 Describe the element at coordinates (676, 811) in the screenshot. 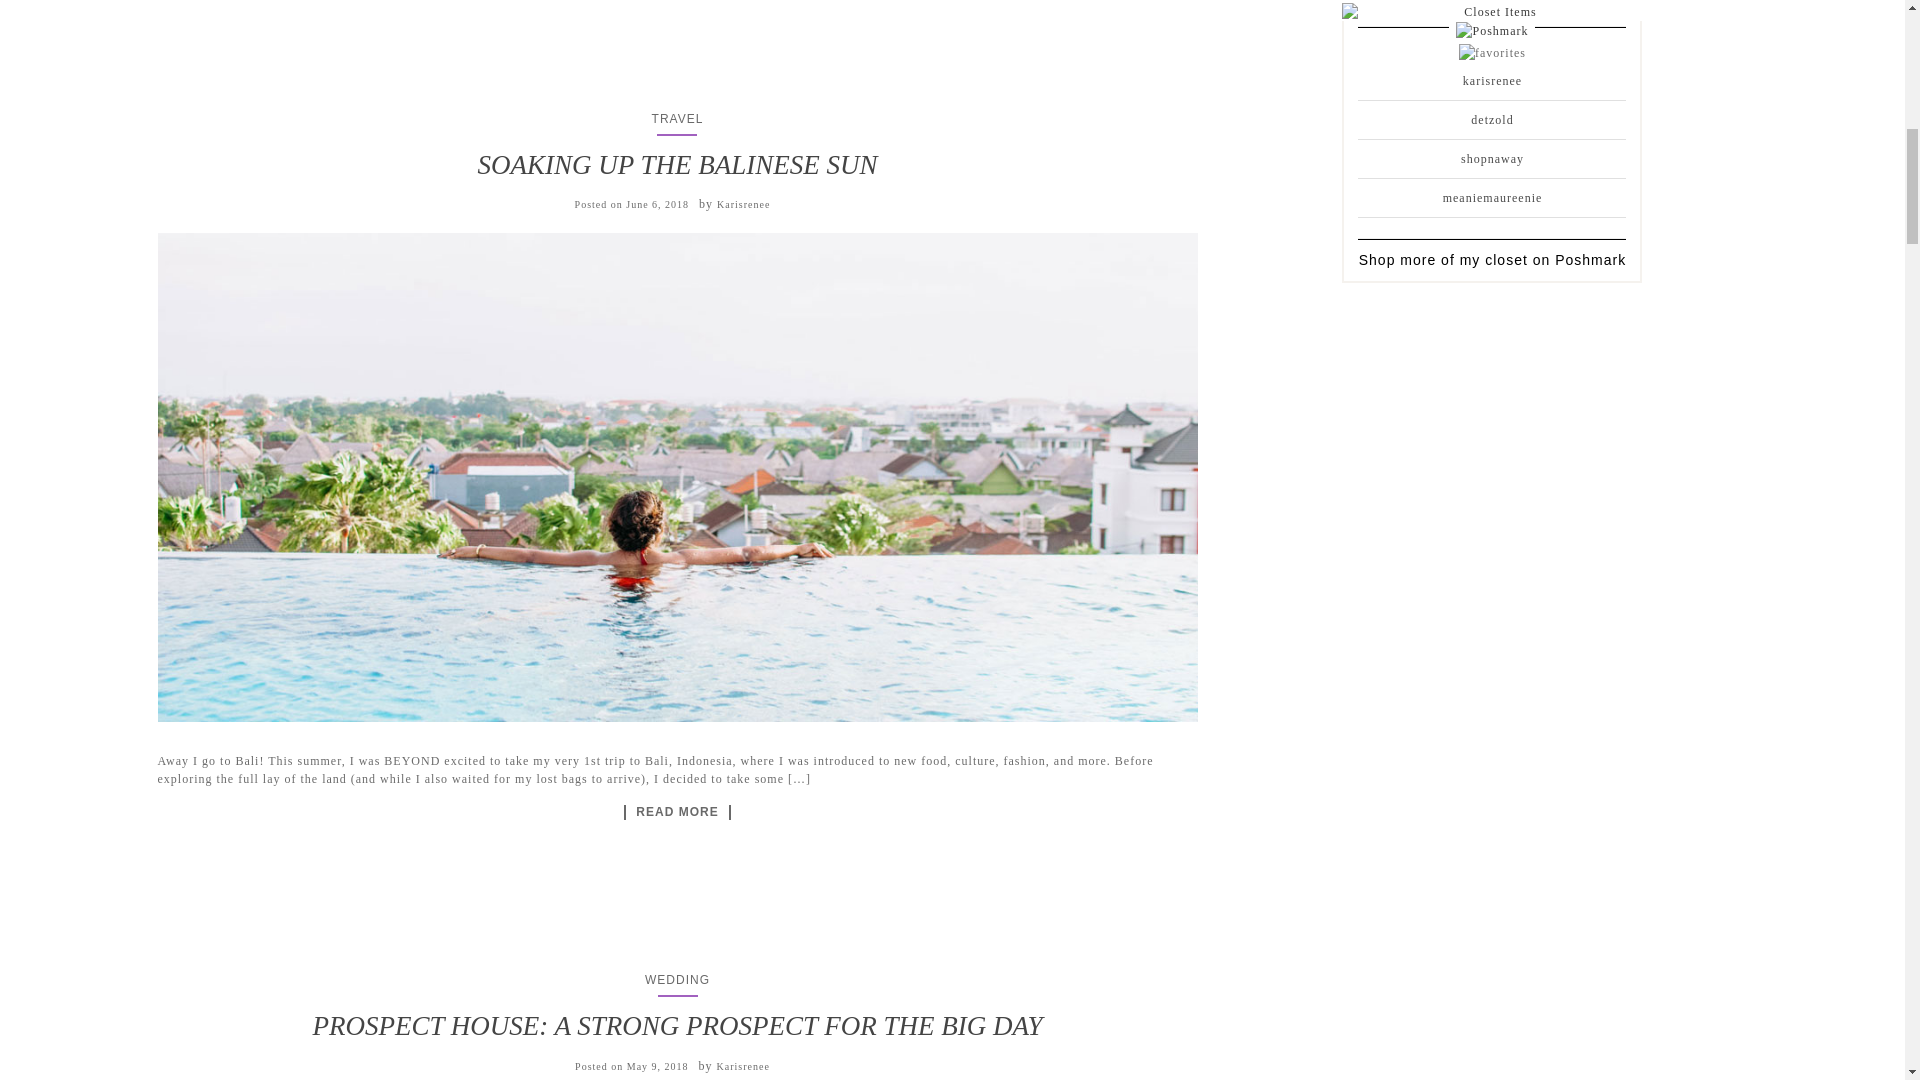

I see `READ MORE` at that location.